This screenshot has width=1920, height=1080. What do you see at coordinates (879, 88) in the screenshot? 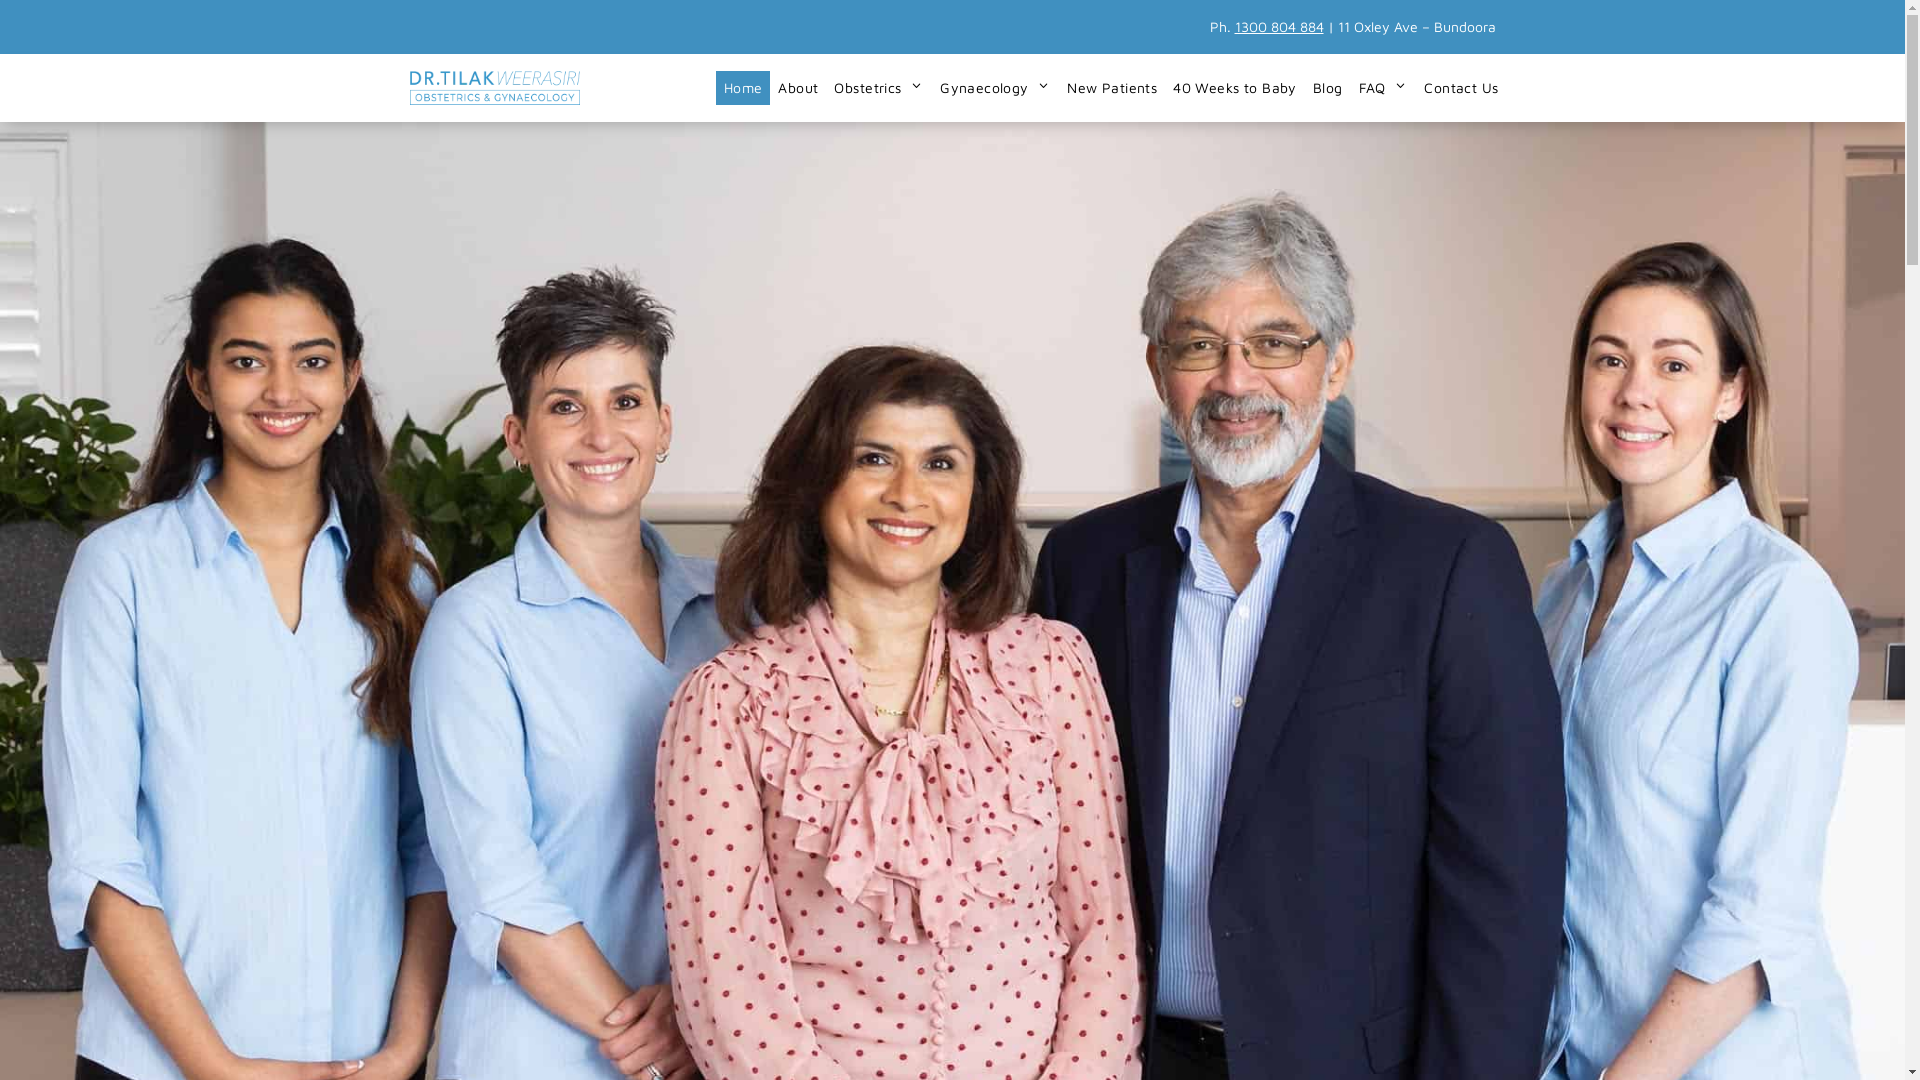
I see `Obstetrics` at bounding box center [879, 88].